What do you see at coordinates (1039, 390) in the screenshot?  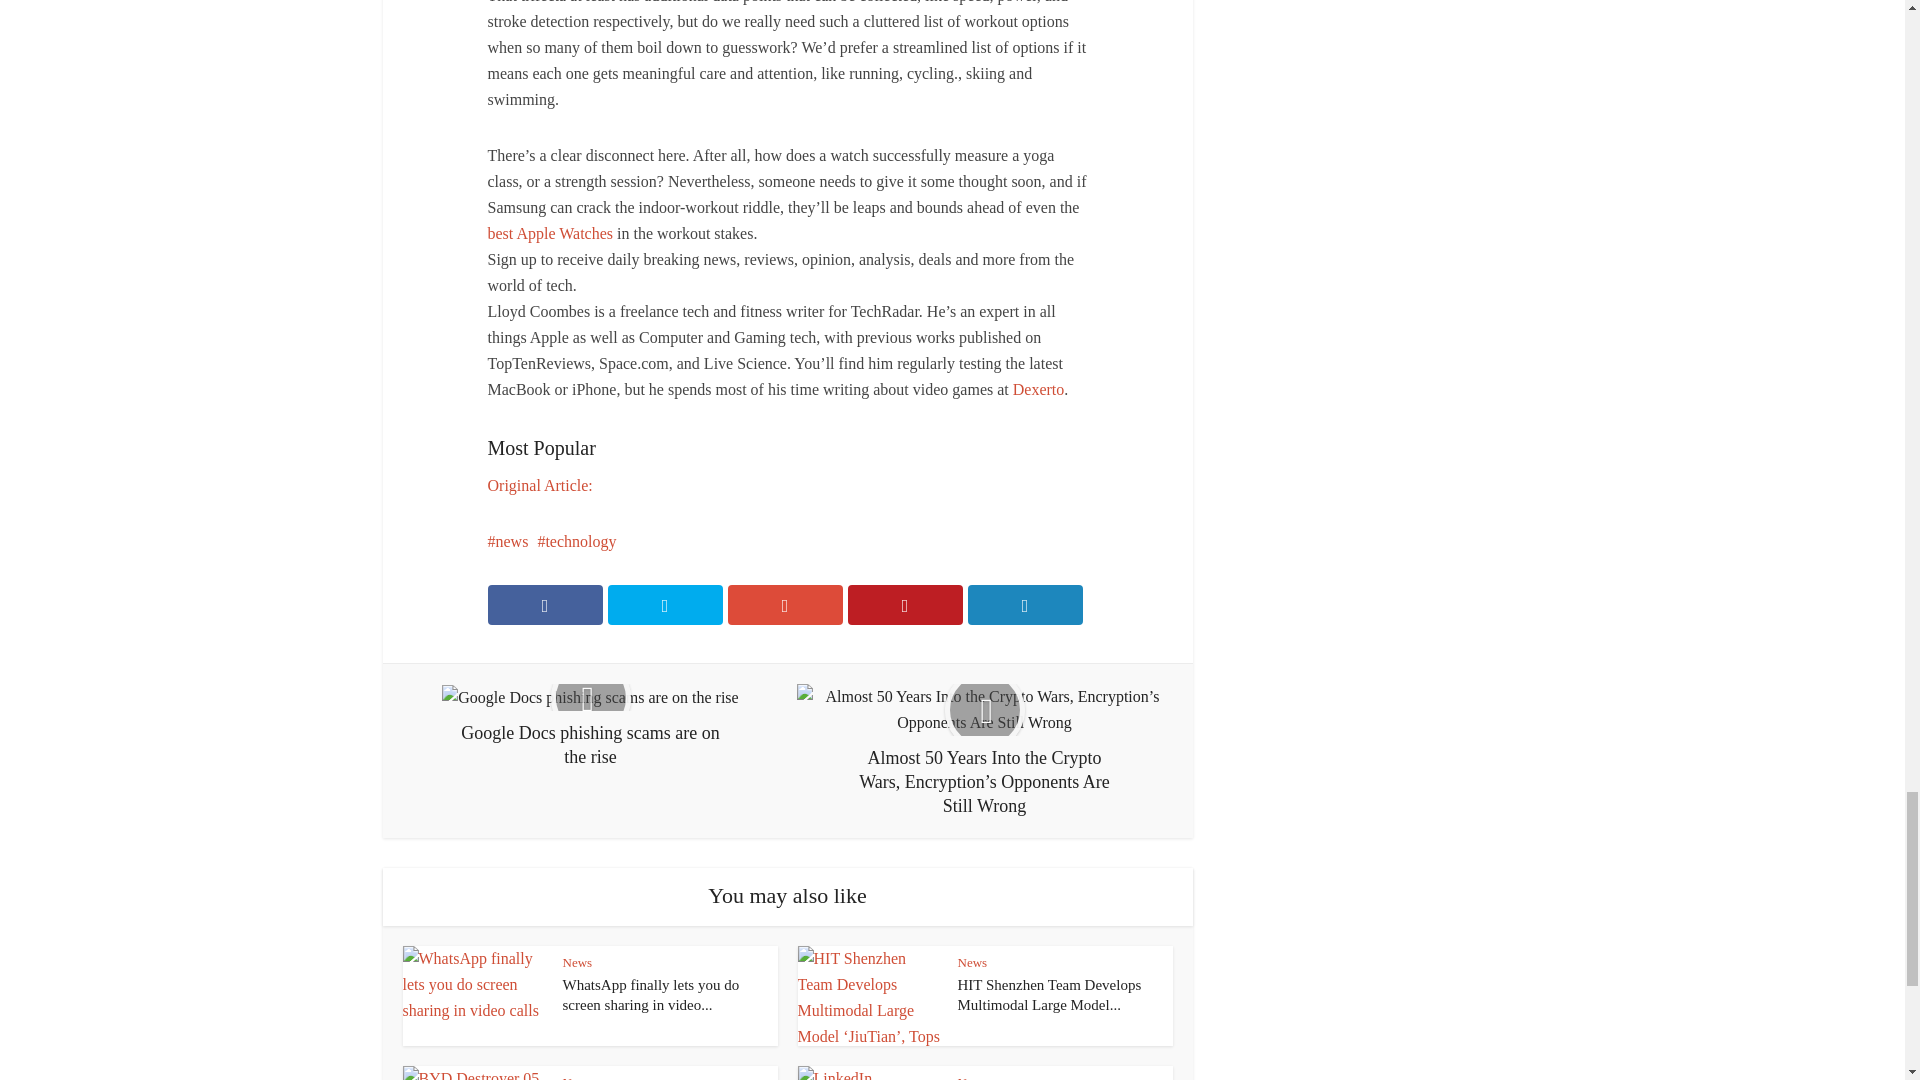 I see `Dexerto` at bounding box center [1039, 390].